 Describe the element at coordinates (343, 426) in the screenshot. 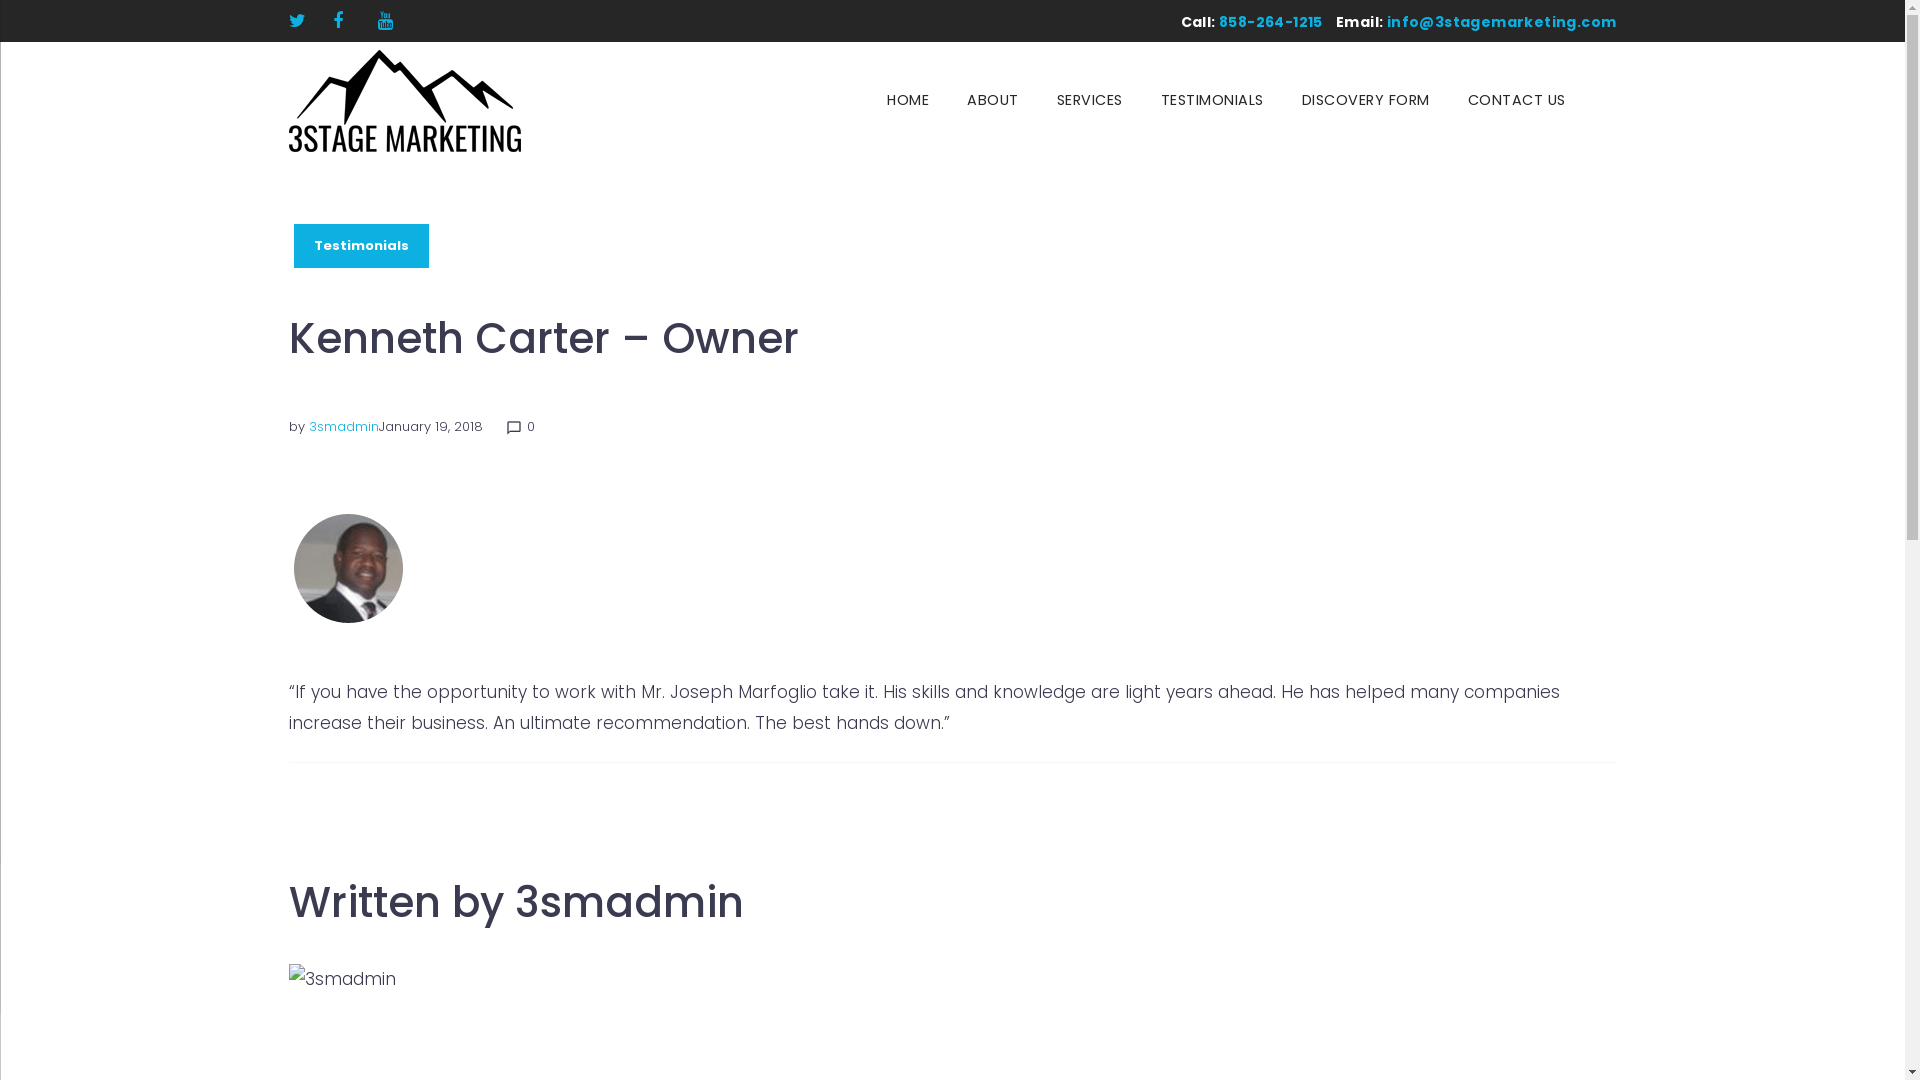

I see `3smadmin` at that location.